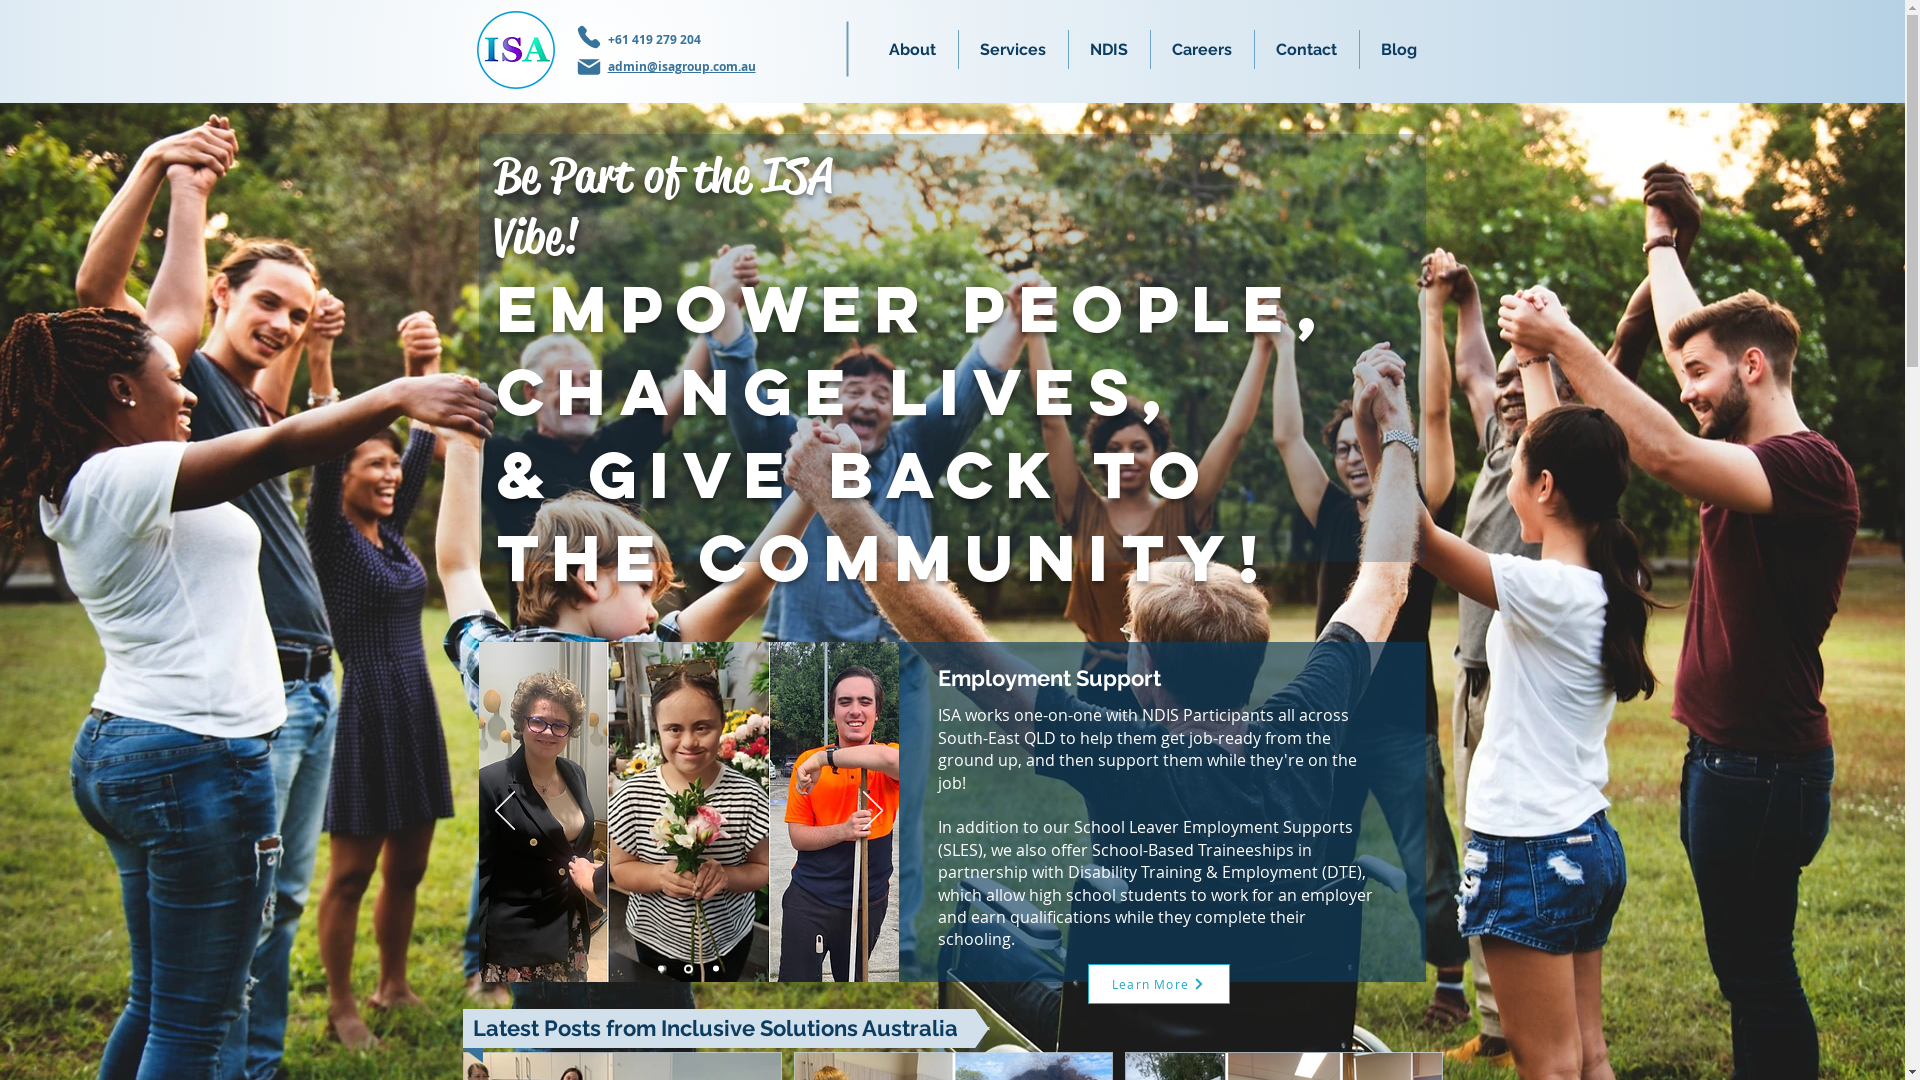 The height and width of the screenshot is (1080, 1920). What do you see at coordinates (1400, 50) in the screenshot?
I see `Blog` at bounding box center [1400, 50].